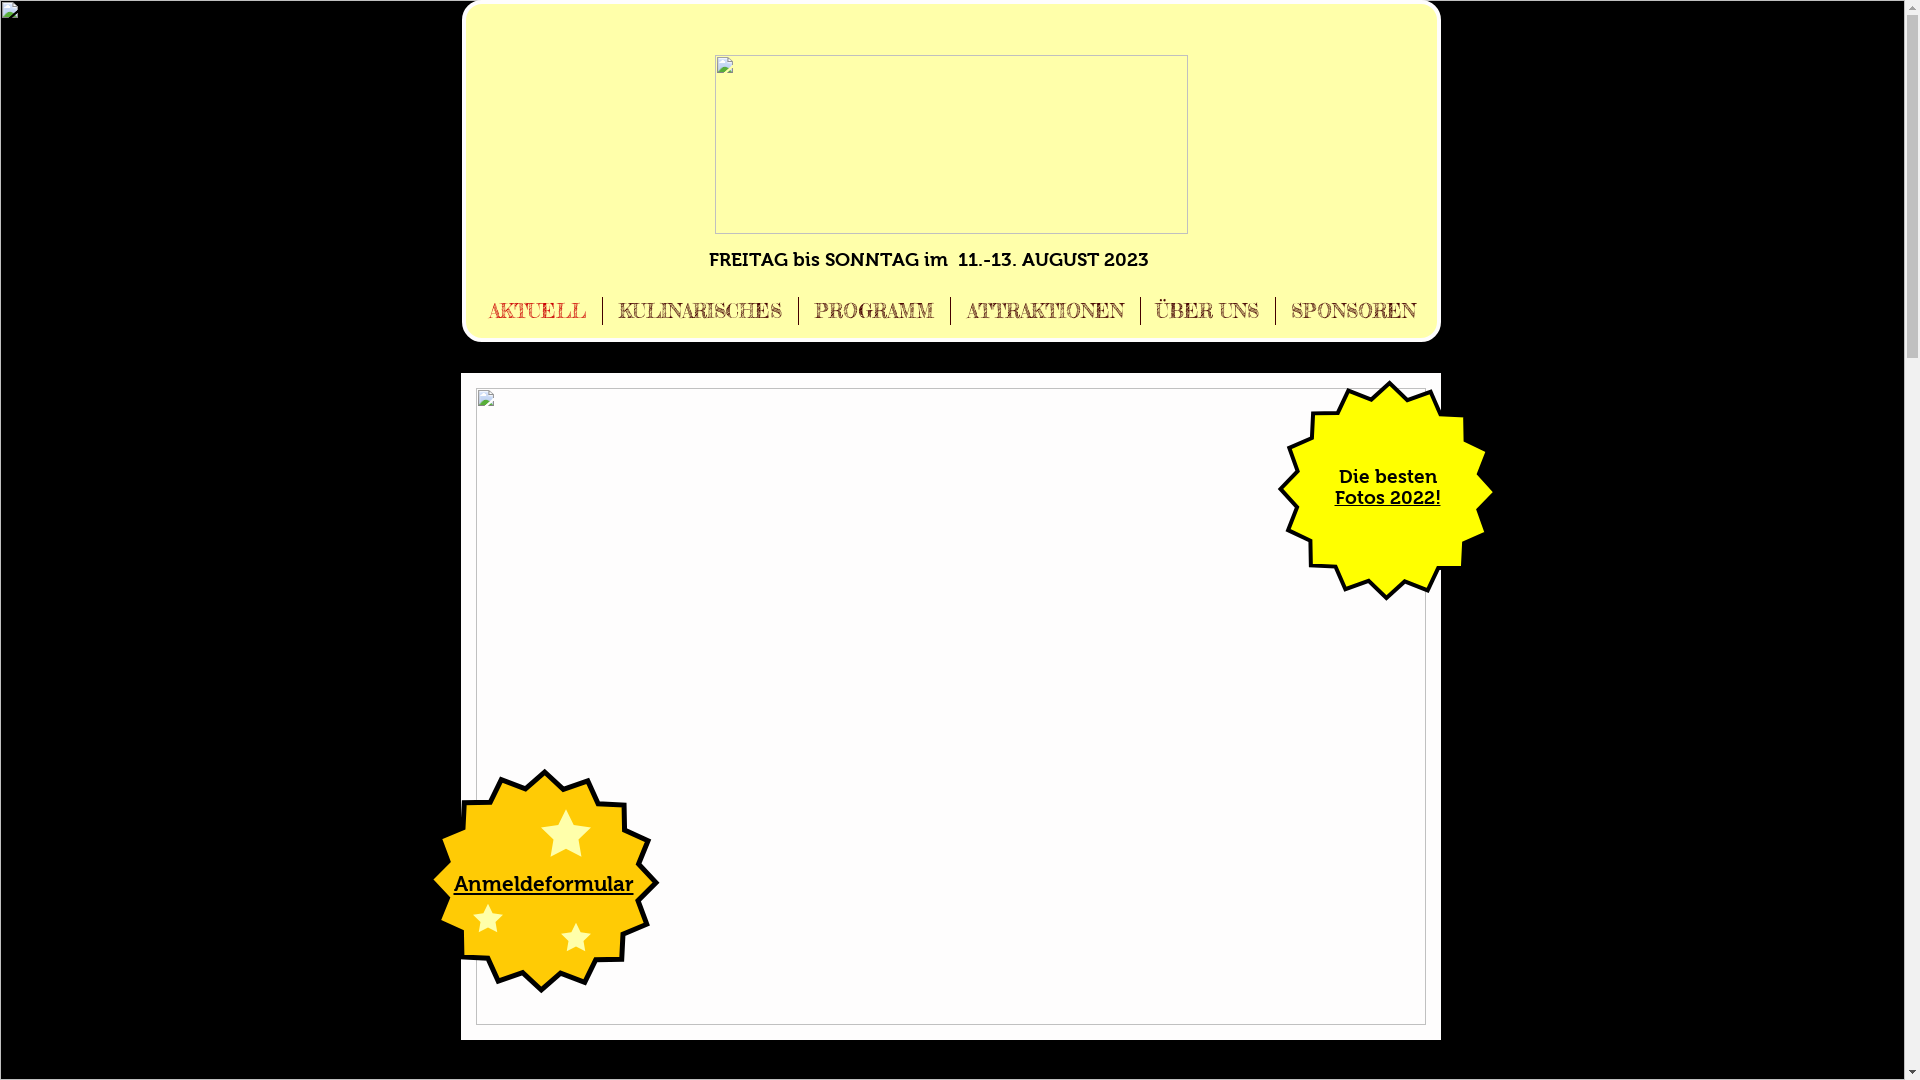 The width and height of the screenshot is (1920, 1080). What do you see at coordinates (544, 884) in the screenshot?
I see `Anmeldeformular` at bounding box center [544, 884].